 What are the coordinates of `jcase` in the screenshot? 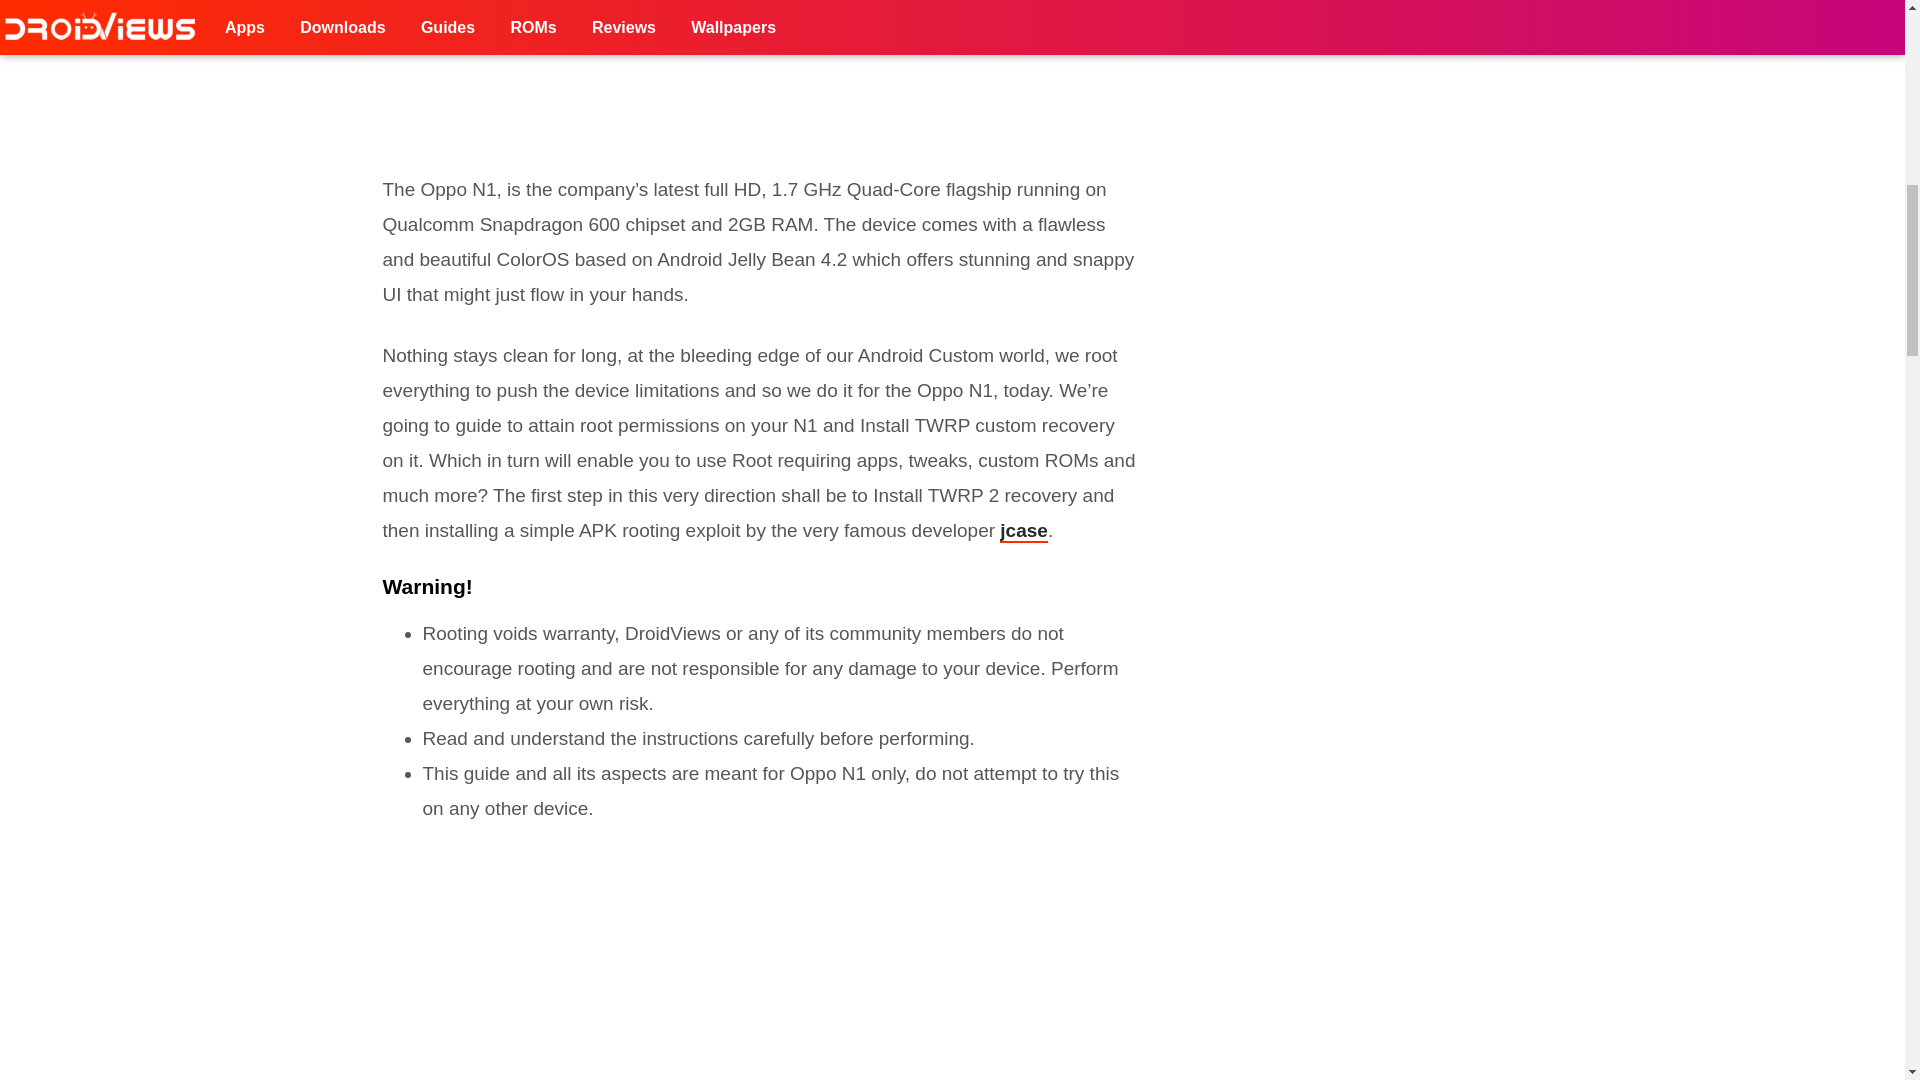 It's located at (1024, 531).